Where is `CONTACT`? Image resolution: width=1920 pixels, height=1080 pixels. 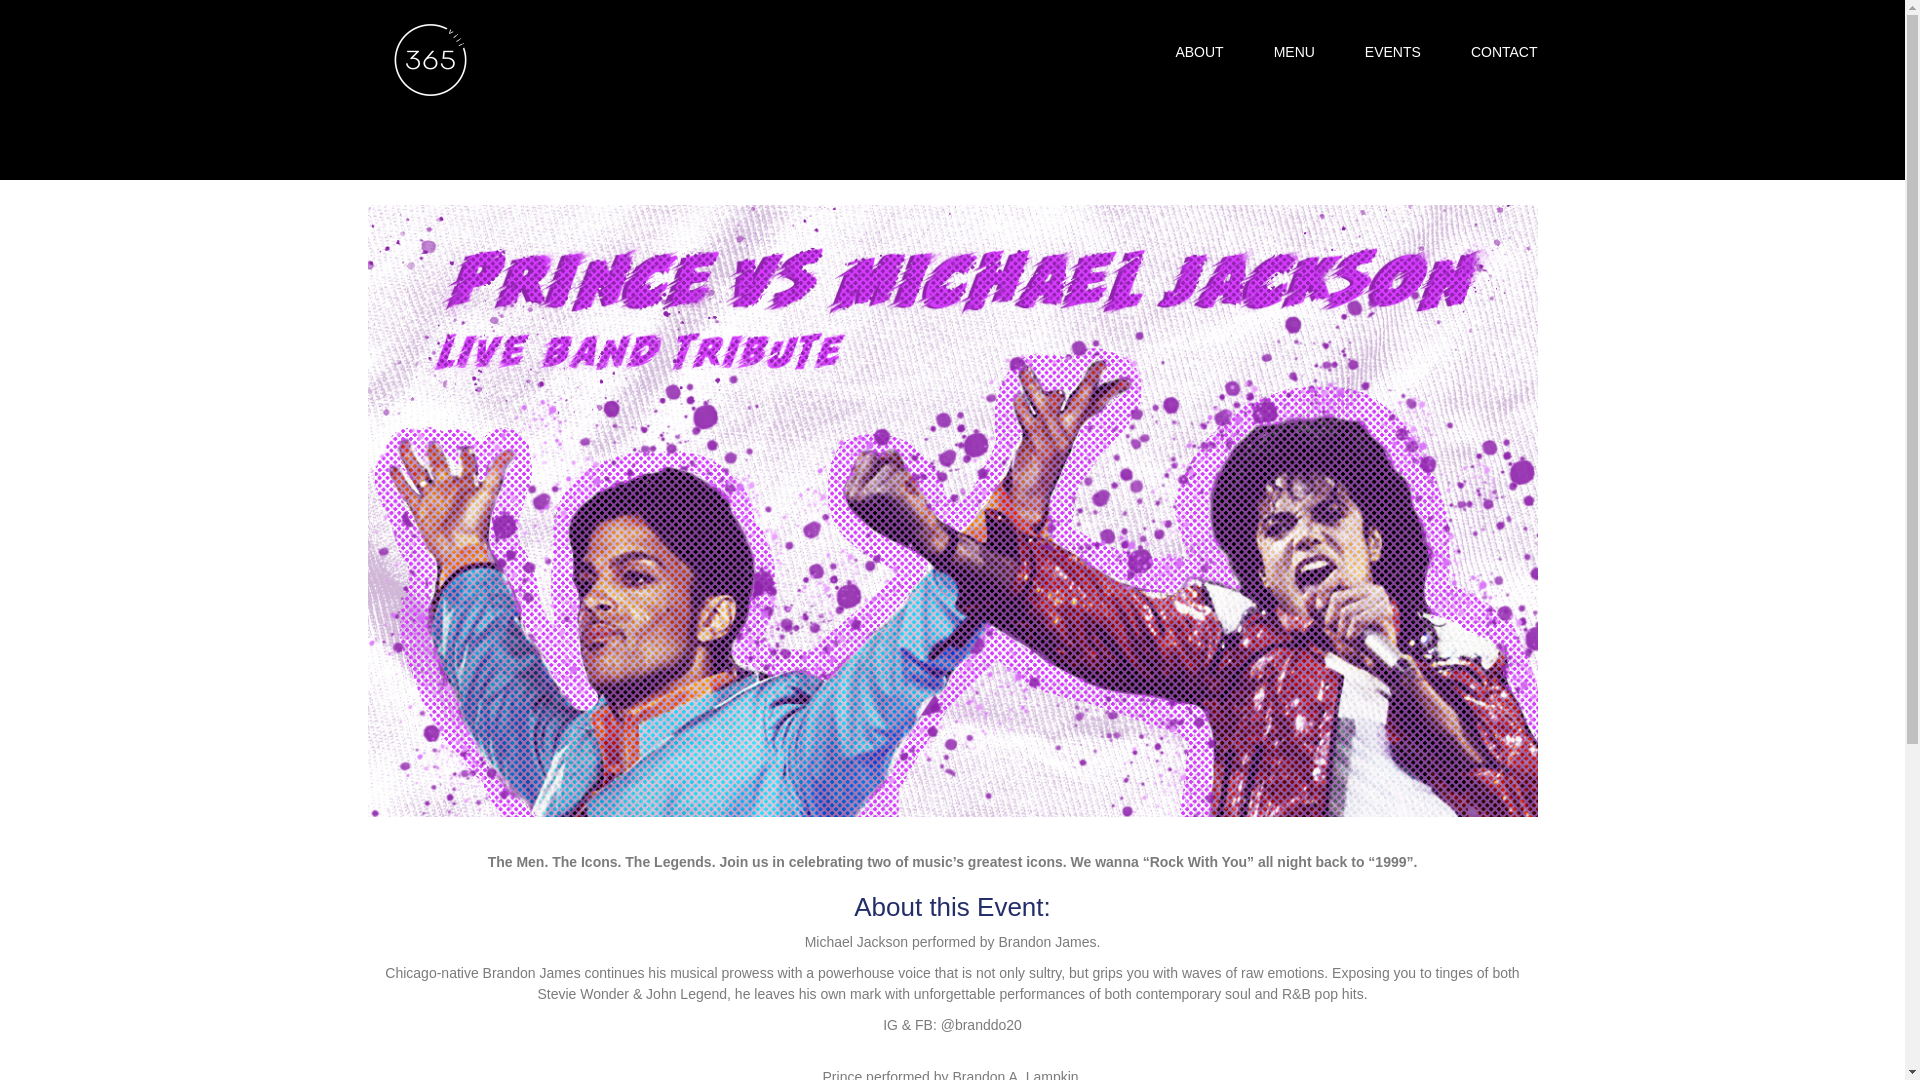 CONTACT is located at coordinates (1504, 52).